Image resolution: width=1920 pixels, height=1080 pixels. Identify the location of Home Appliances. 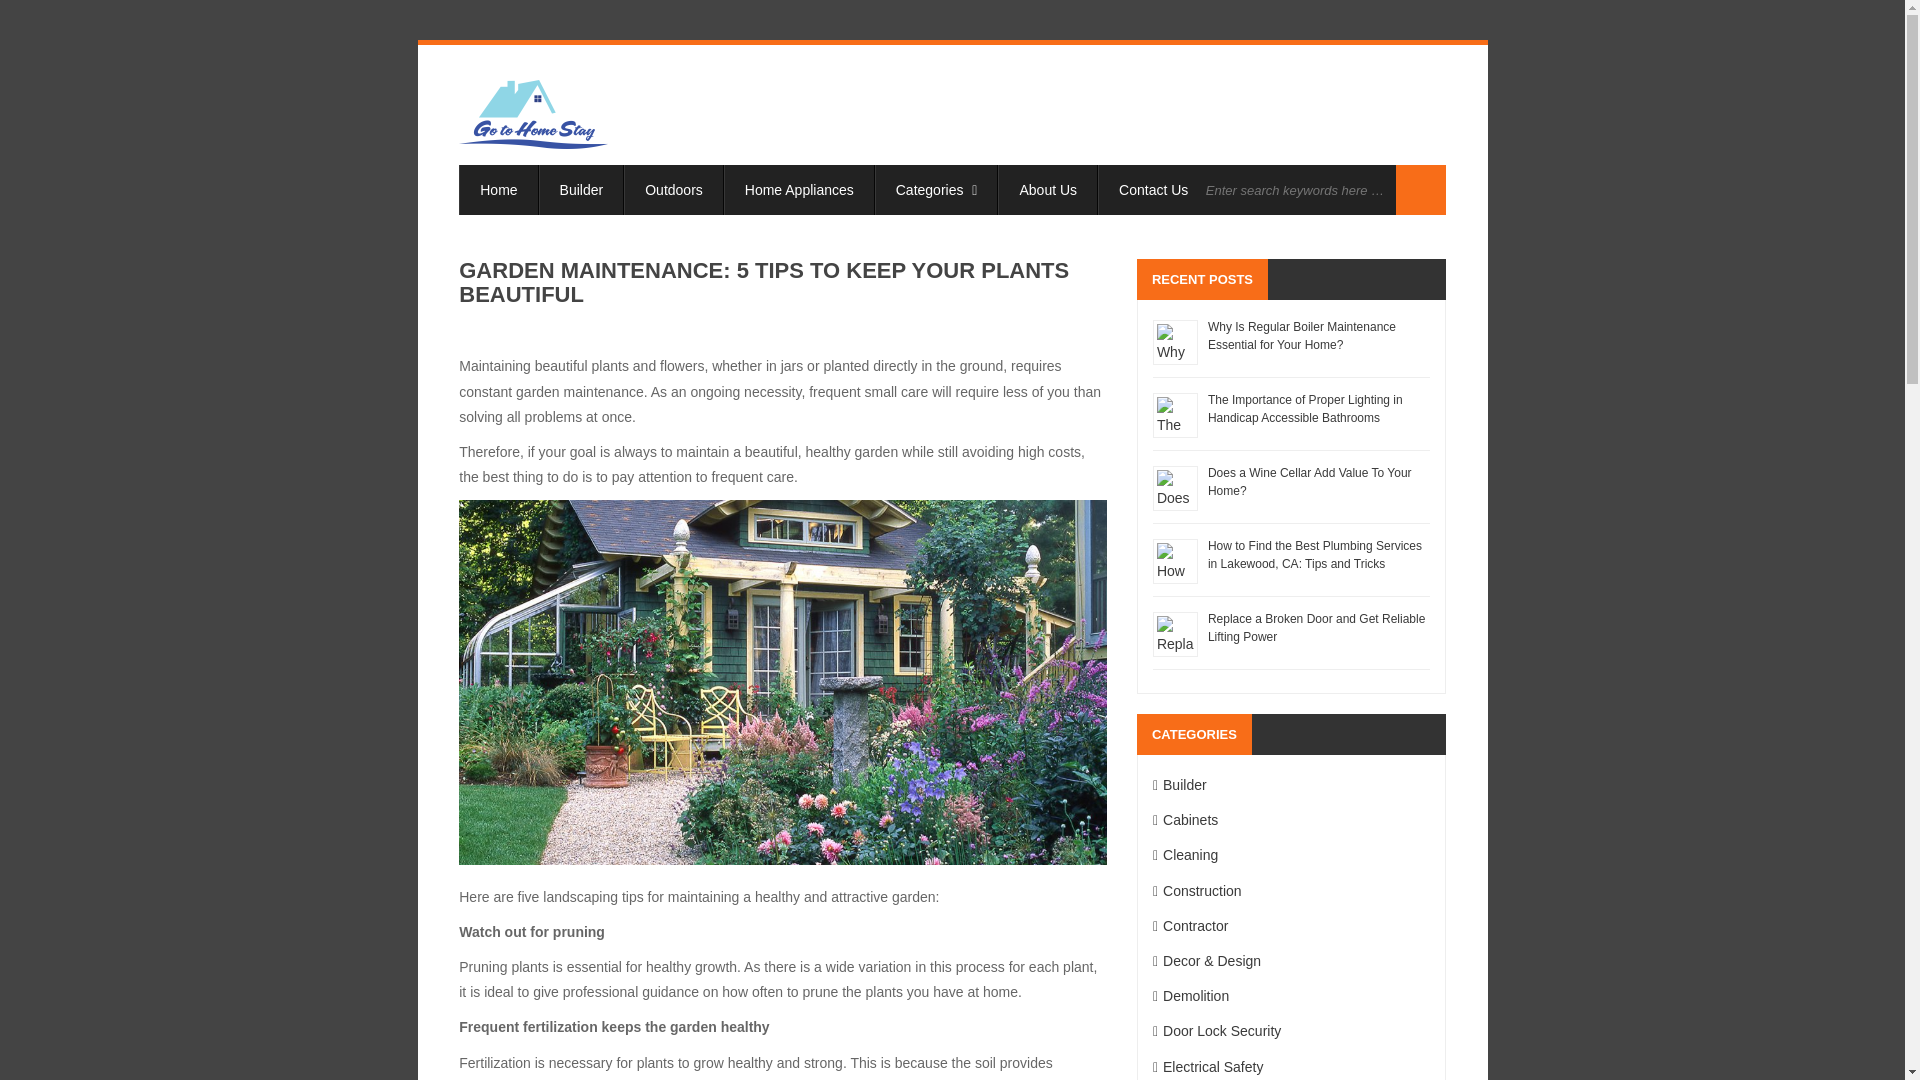
(799, 190).